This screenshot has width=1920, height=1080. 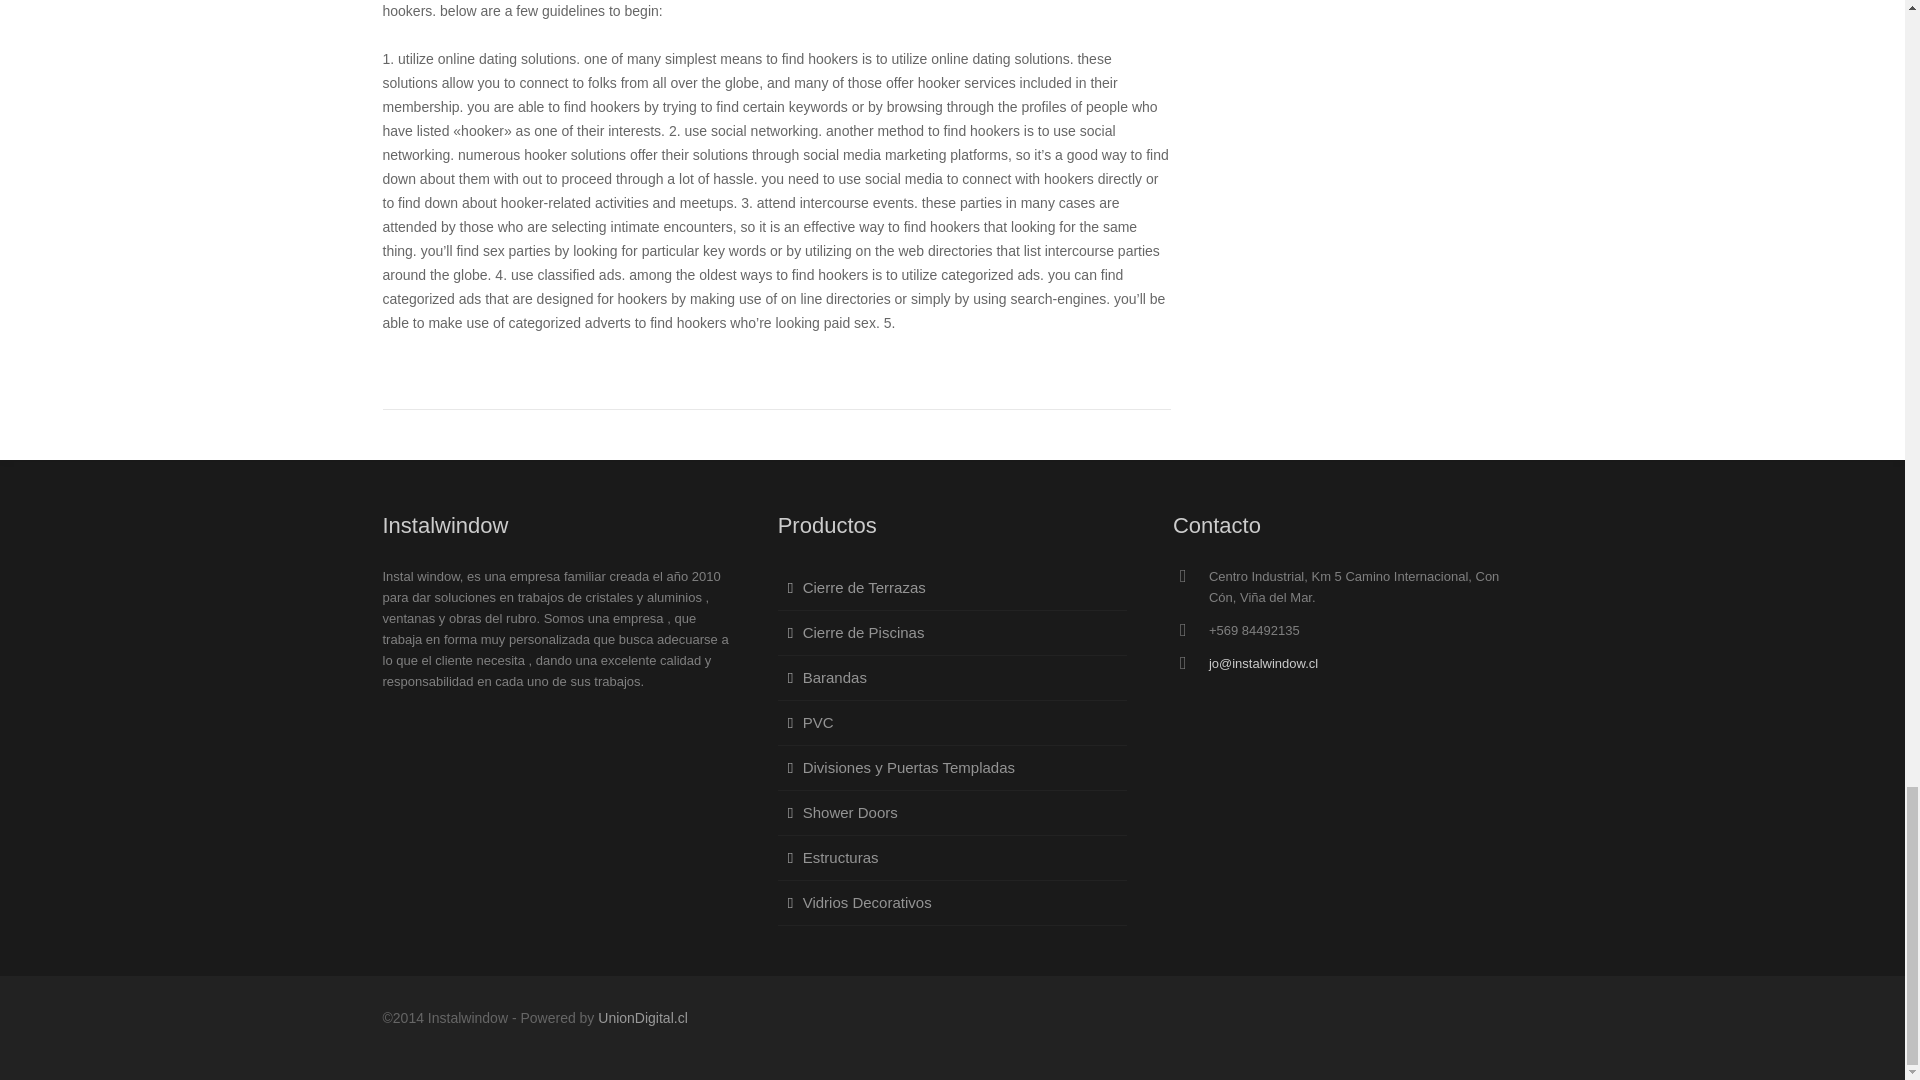 I want to click on Barandas, so click(x=952, y=678).